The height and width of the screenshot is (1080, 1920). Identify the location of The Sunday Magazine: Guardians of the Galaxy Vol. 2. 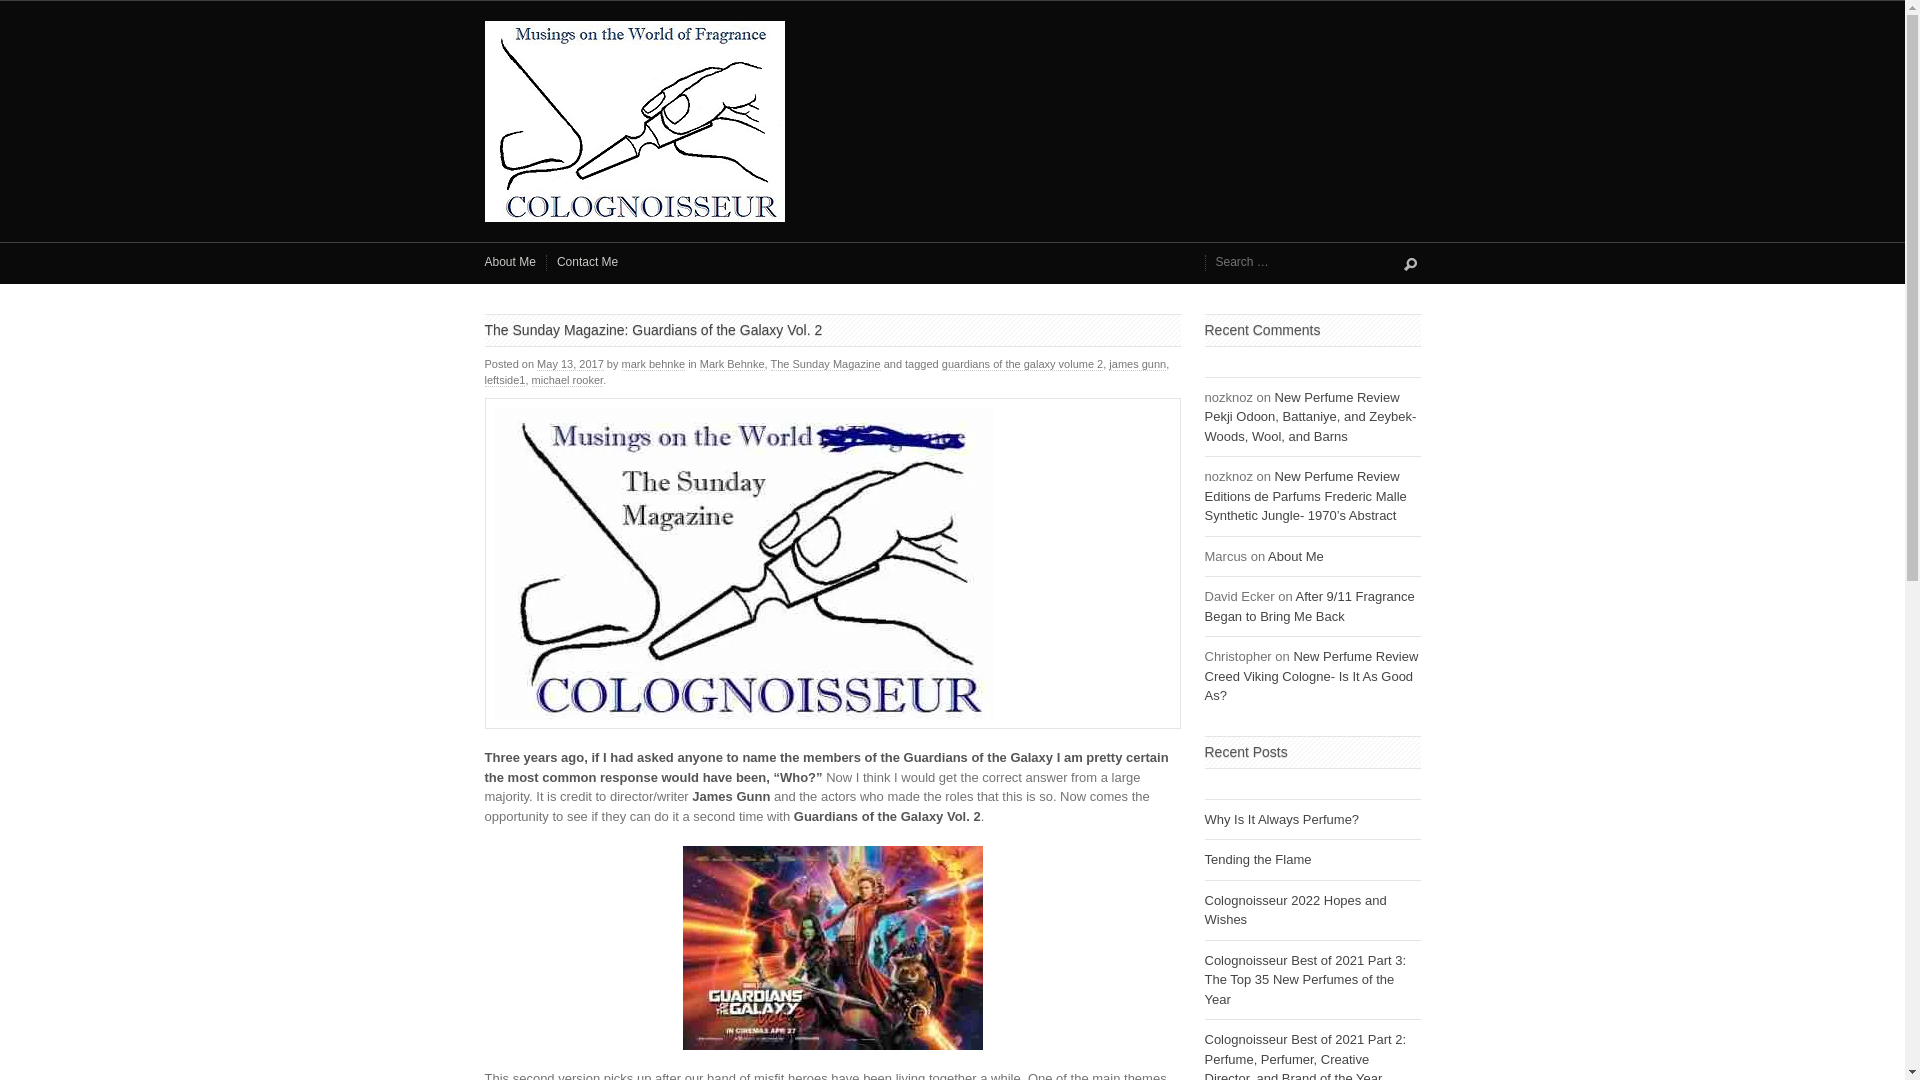
(652, 330).